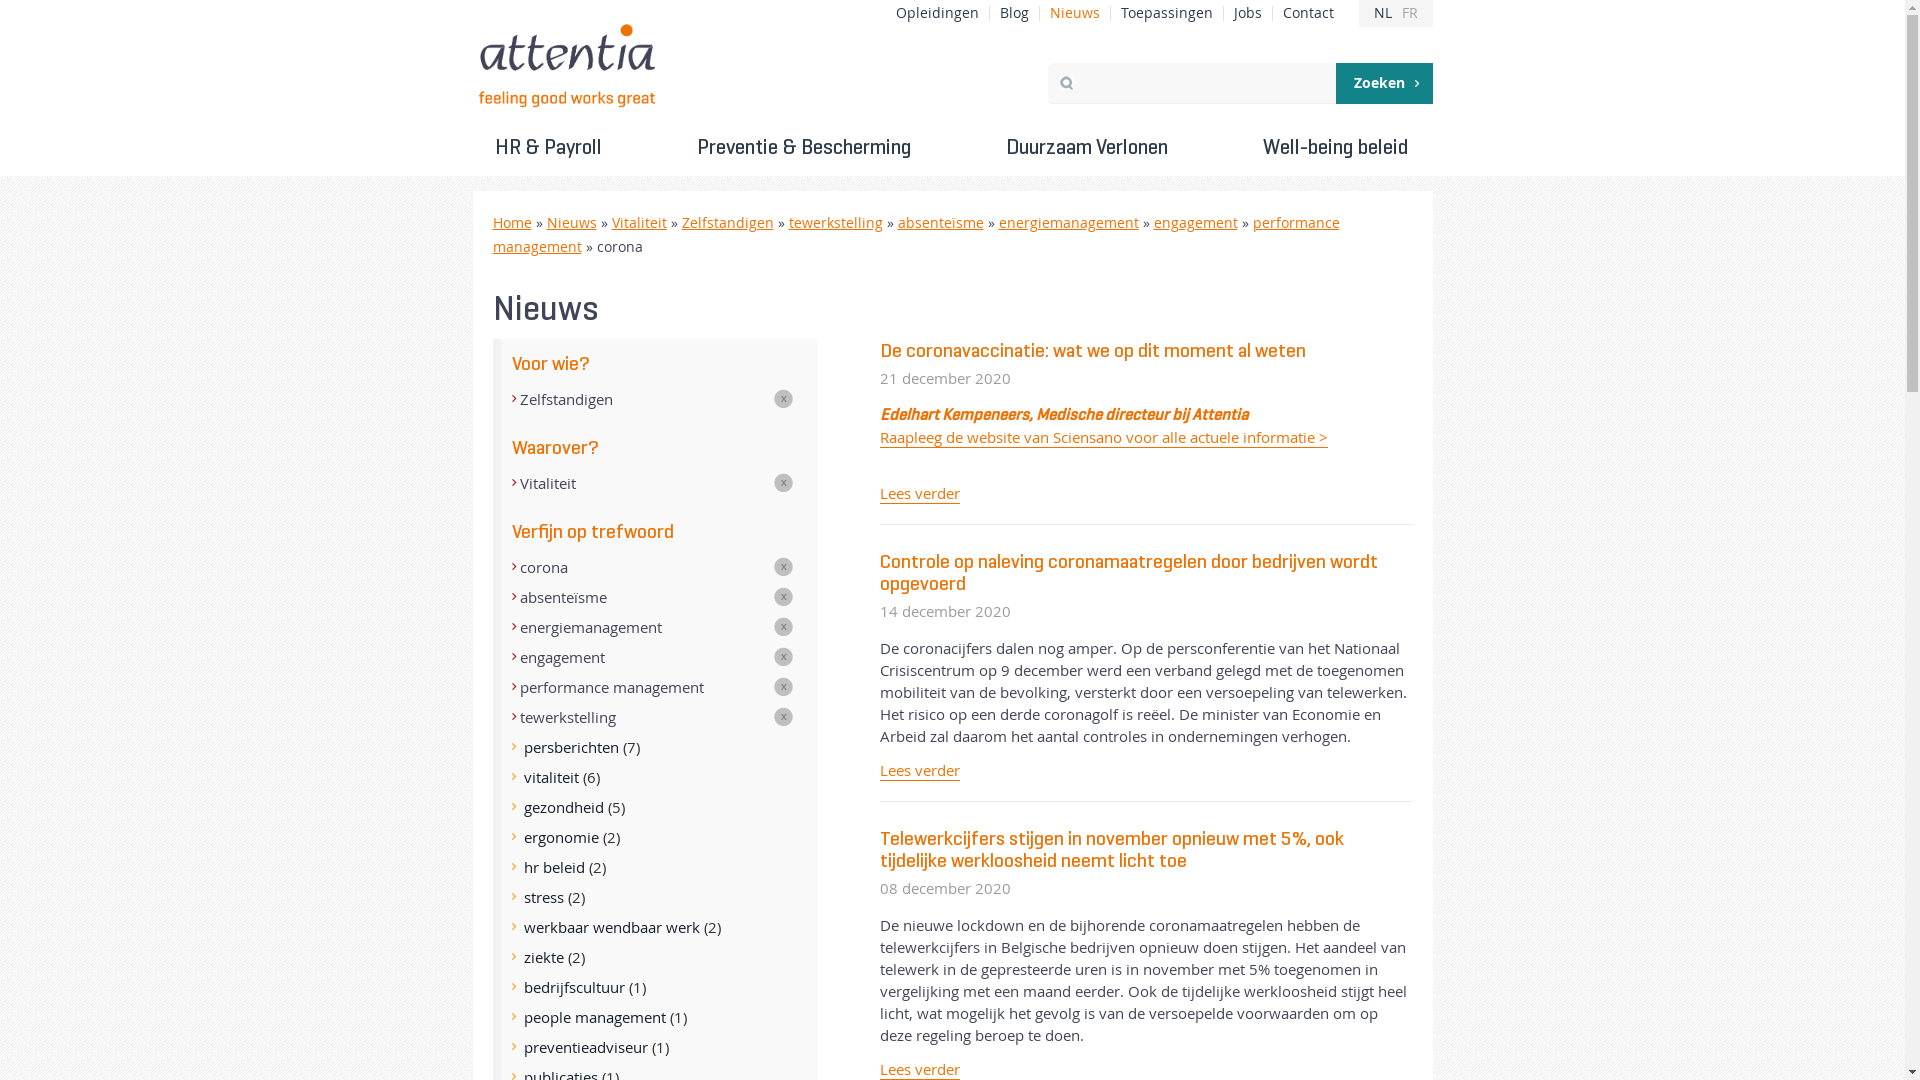 The width and height of the screenshot is (1920, 1080). What do you see at coordinates (656, 987) in the screenshot?
I see `bedrijfscultuur (1)
Apply bedrijfscultuur filter` at bounding box center [656, 987].